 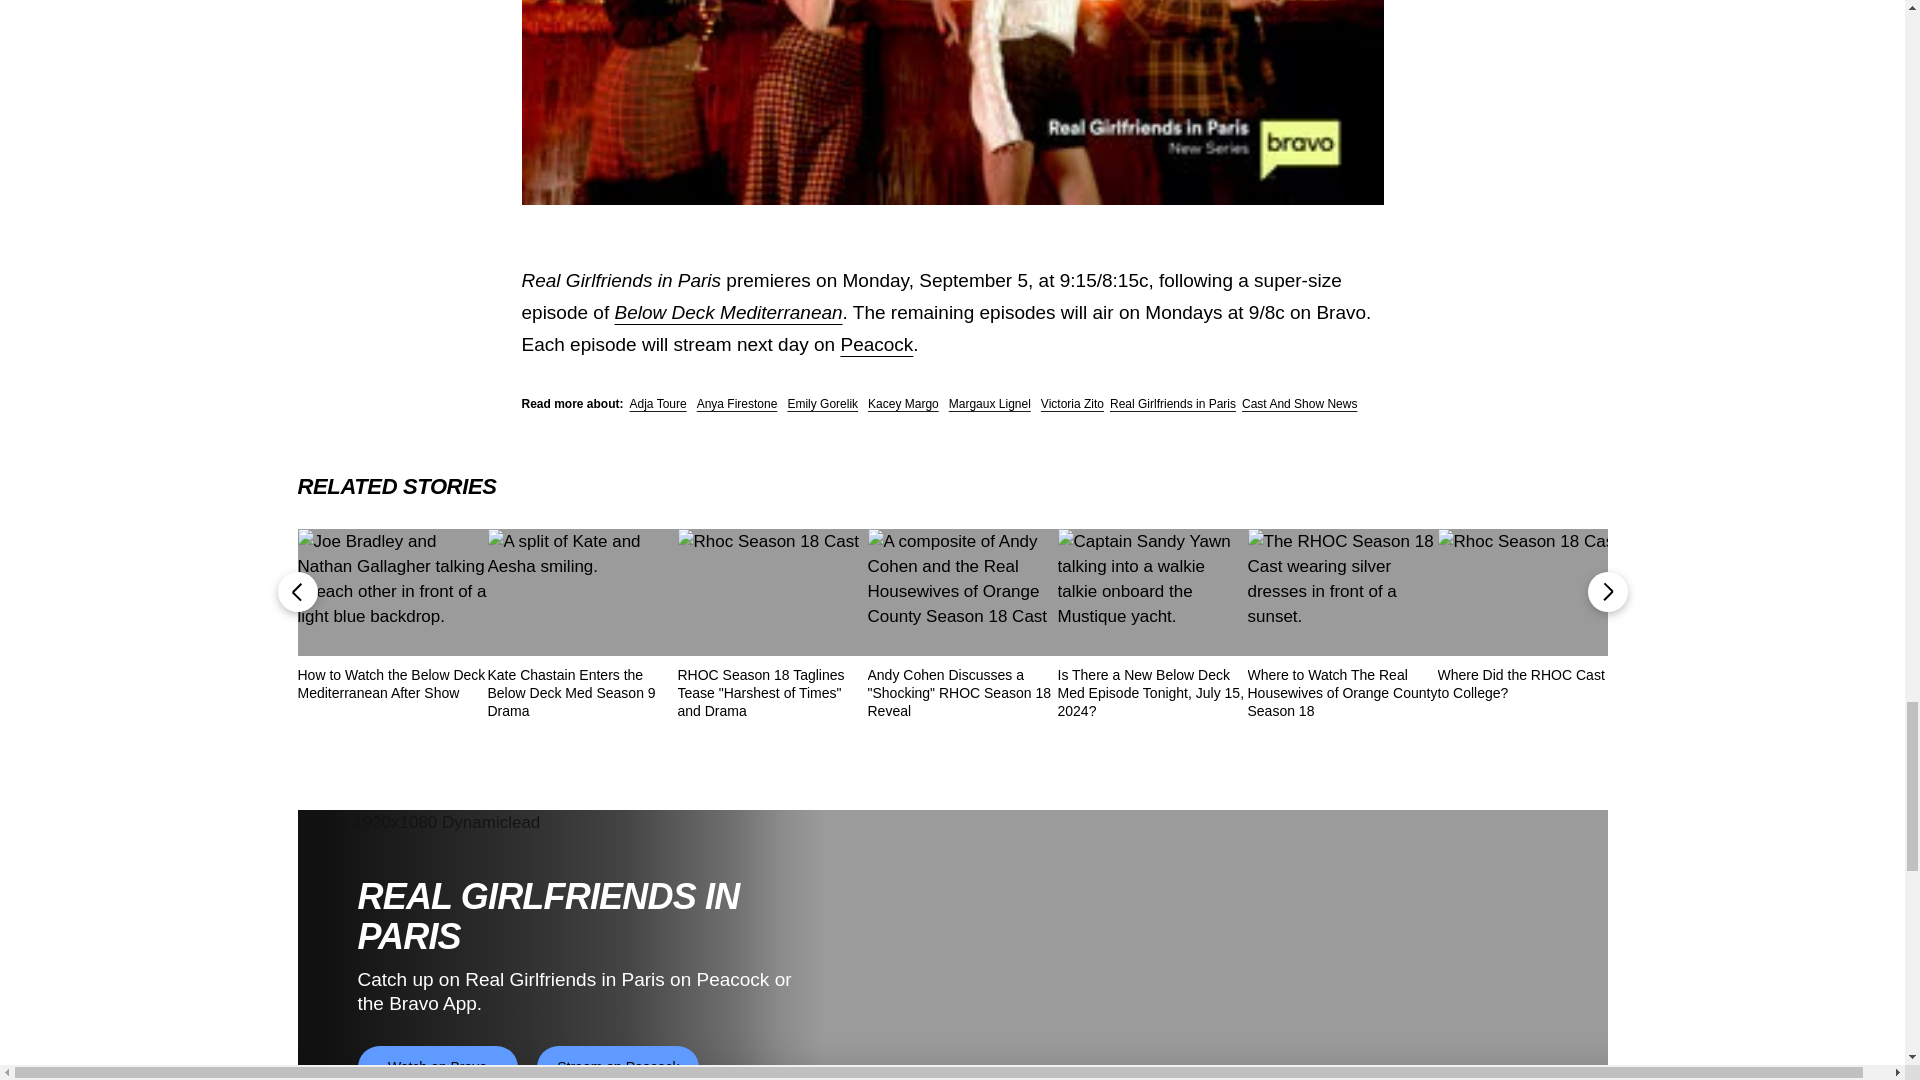 What do you see at coordinates (990, 404) in the screenshot?
I see `Margaux Lignel` at bounding box center [990, 404].